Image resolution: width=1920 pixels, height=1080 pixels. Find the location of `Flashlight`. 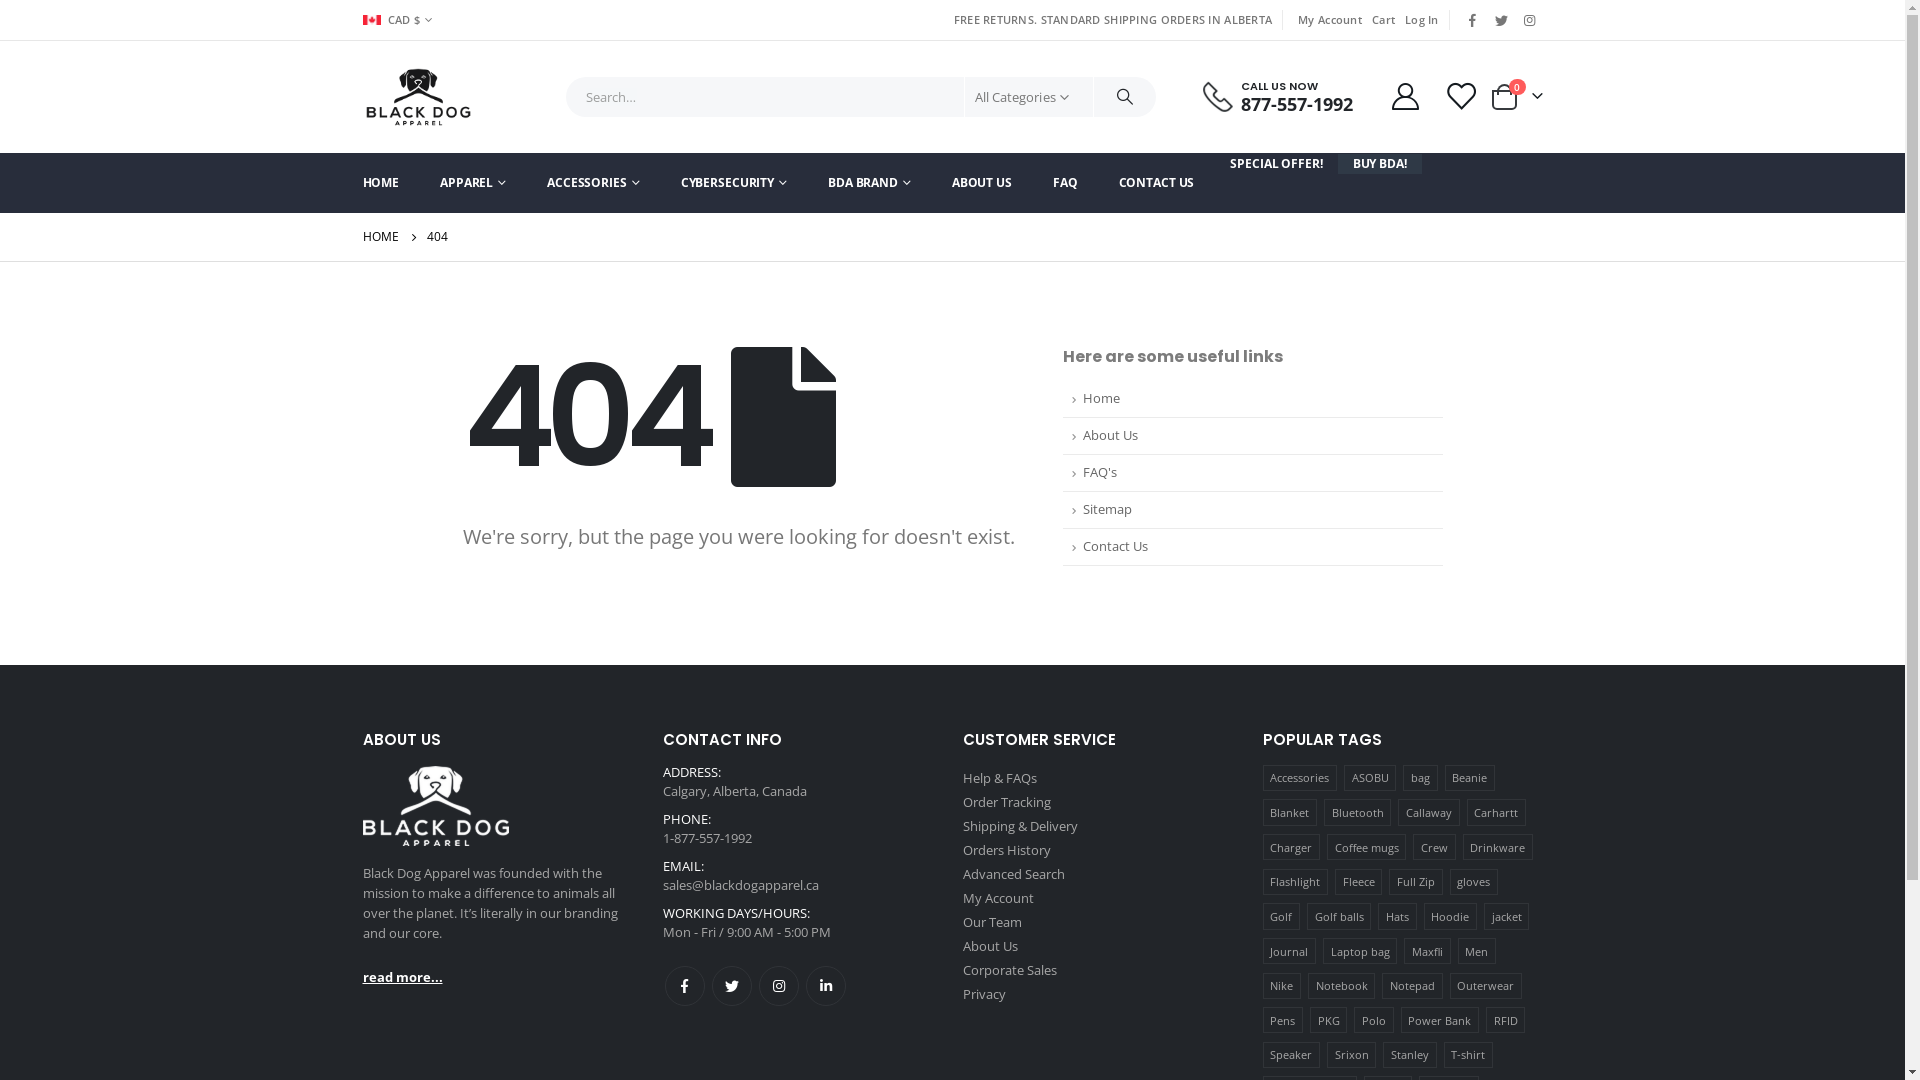

Flashlight is located at coordinates (1294, 882).